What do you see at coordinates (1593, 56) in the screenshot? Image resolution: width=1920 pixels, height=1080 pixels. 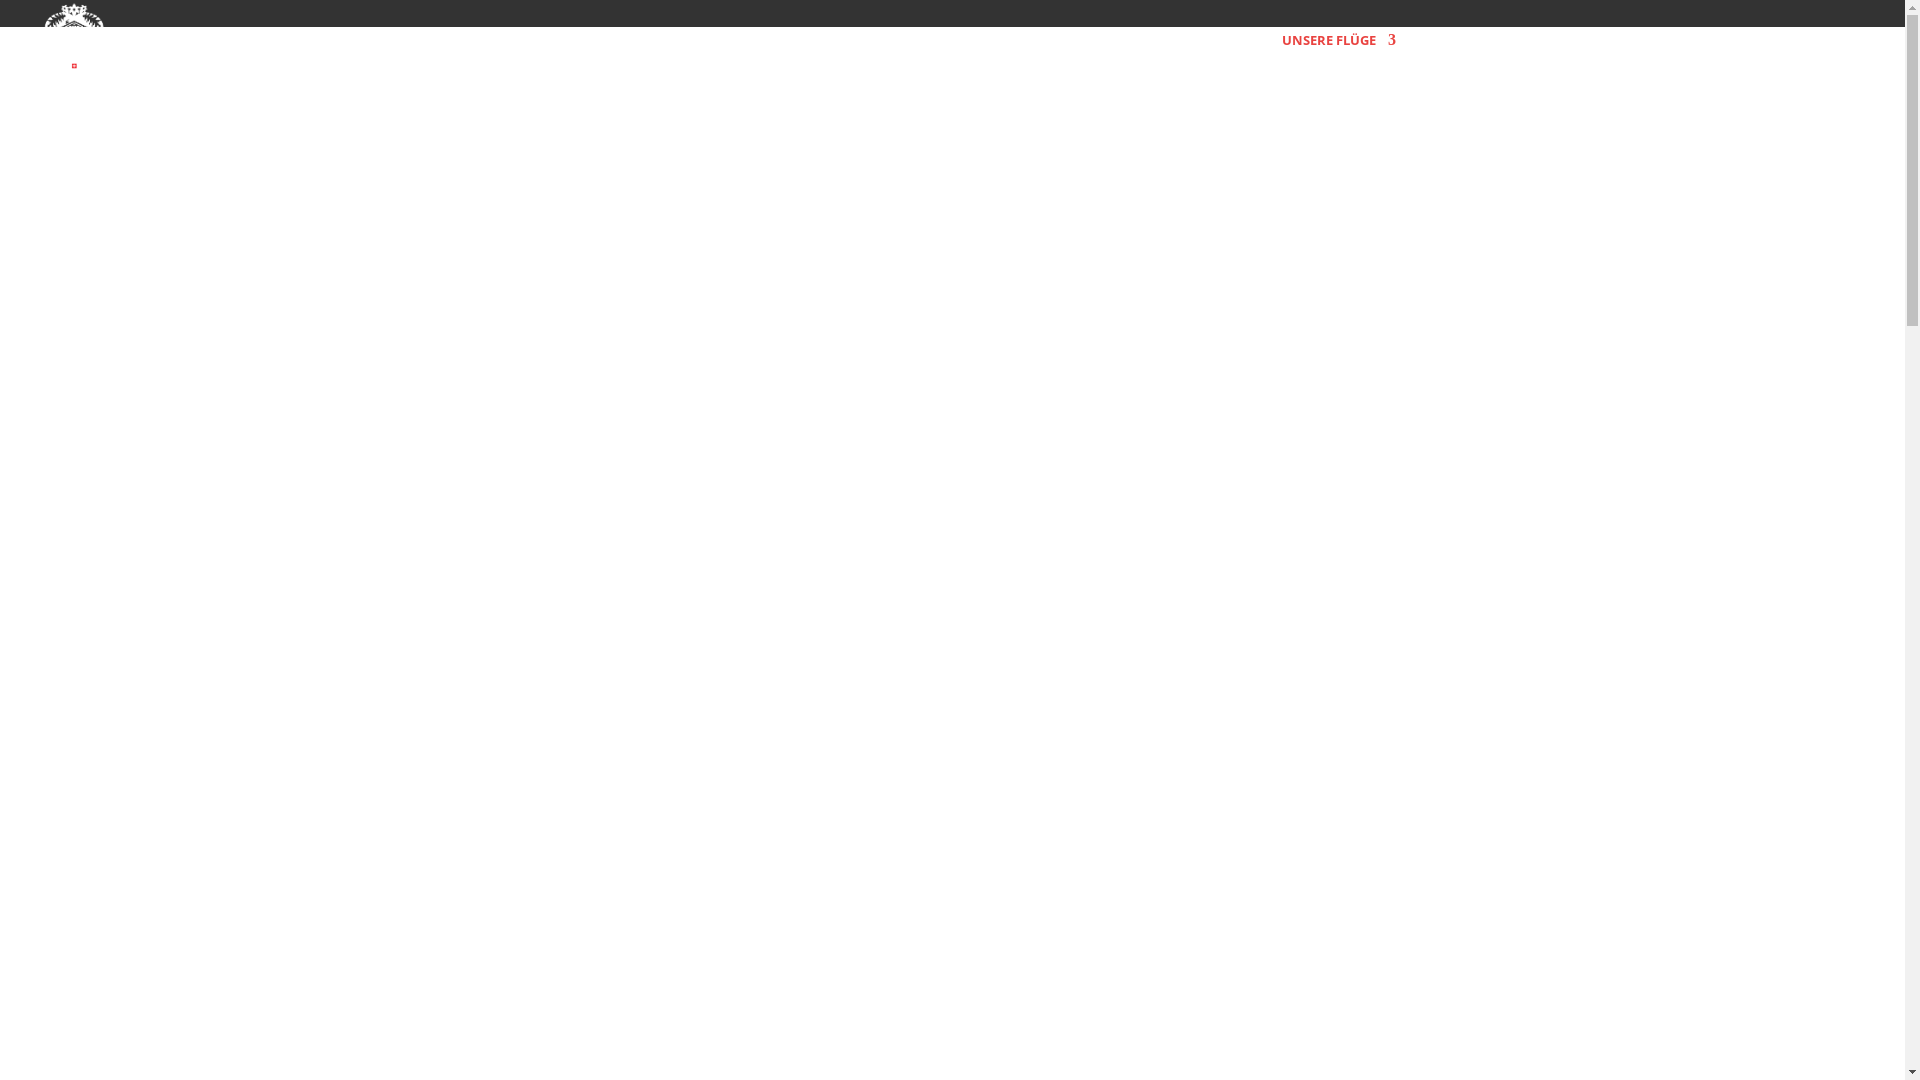 I see `FAQ` at bounding box center [1593, 56].